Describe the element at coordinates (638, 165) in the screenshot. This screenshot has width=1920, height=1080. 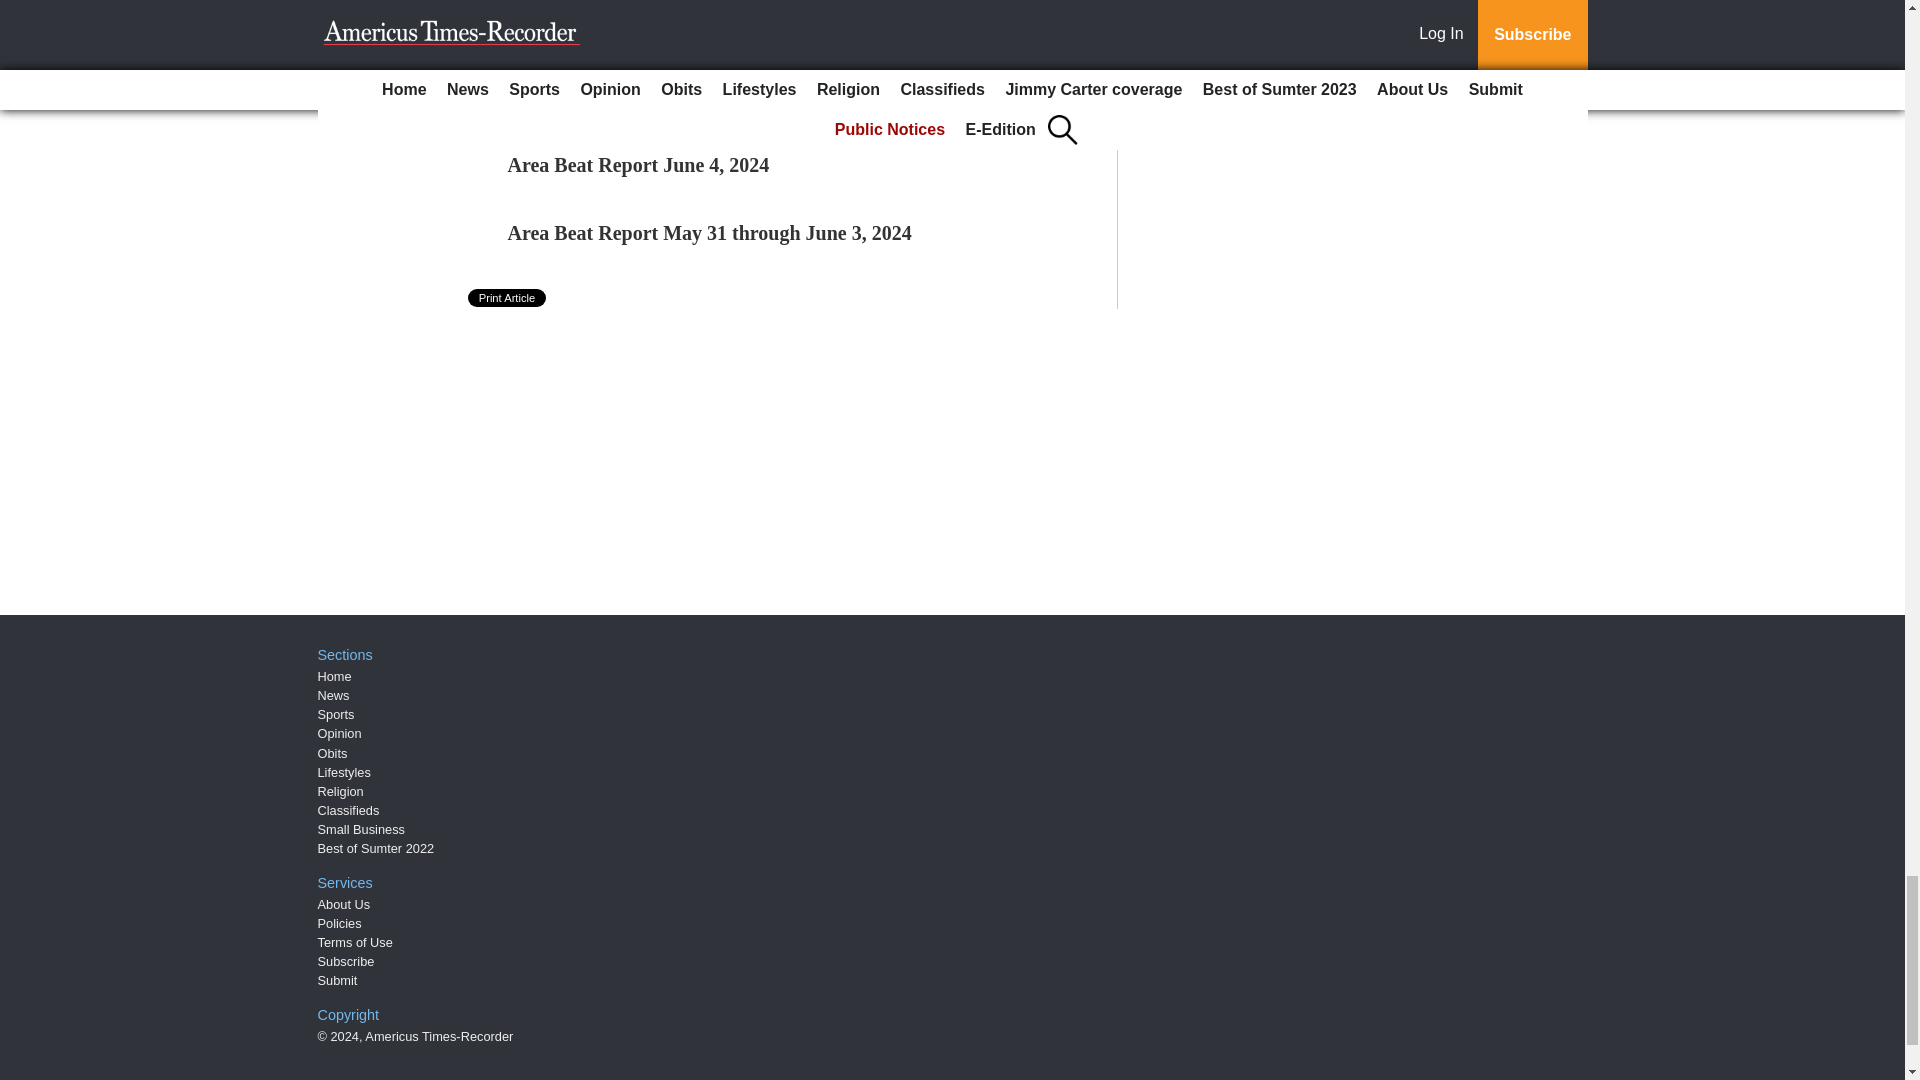
I see `Area Beat Report June 4, 2024` at that location.